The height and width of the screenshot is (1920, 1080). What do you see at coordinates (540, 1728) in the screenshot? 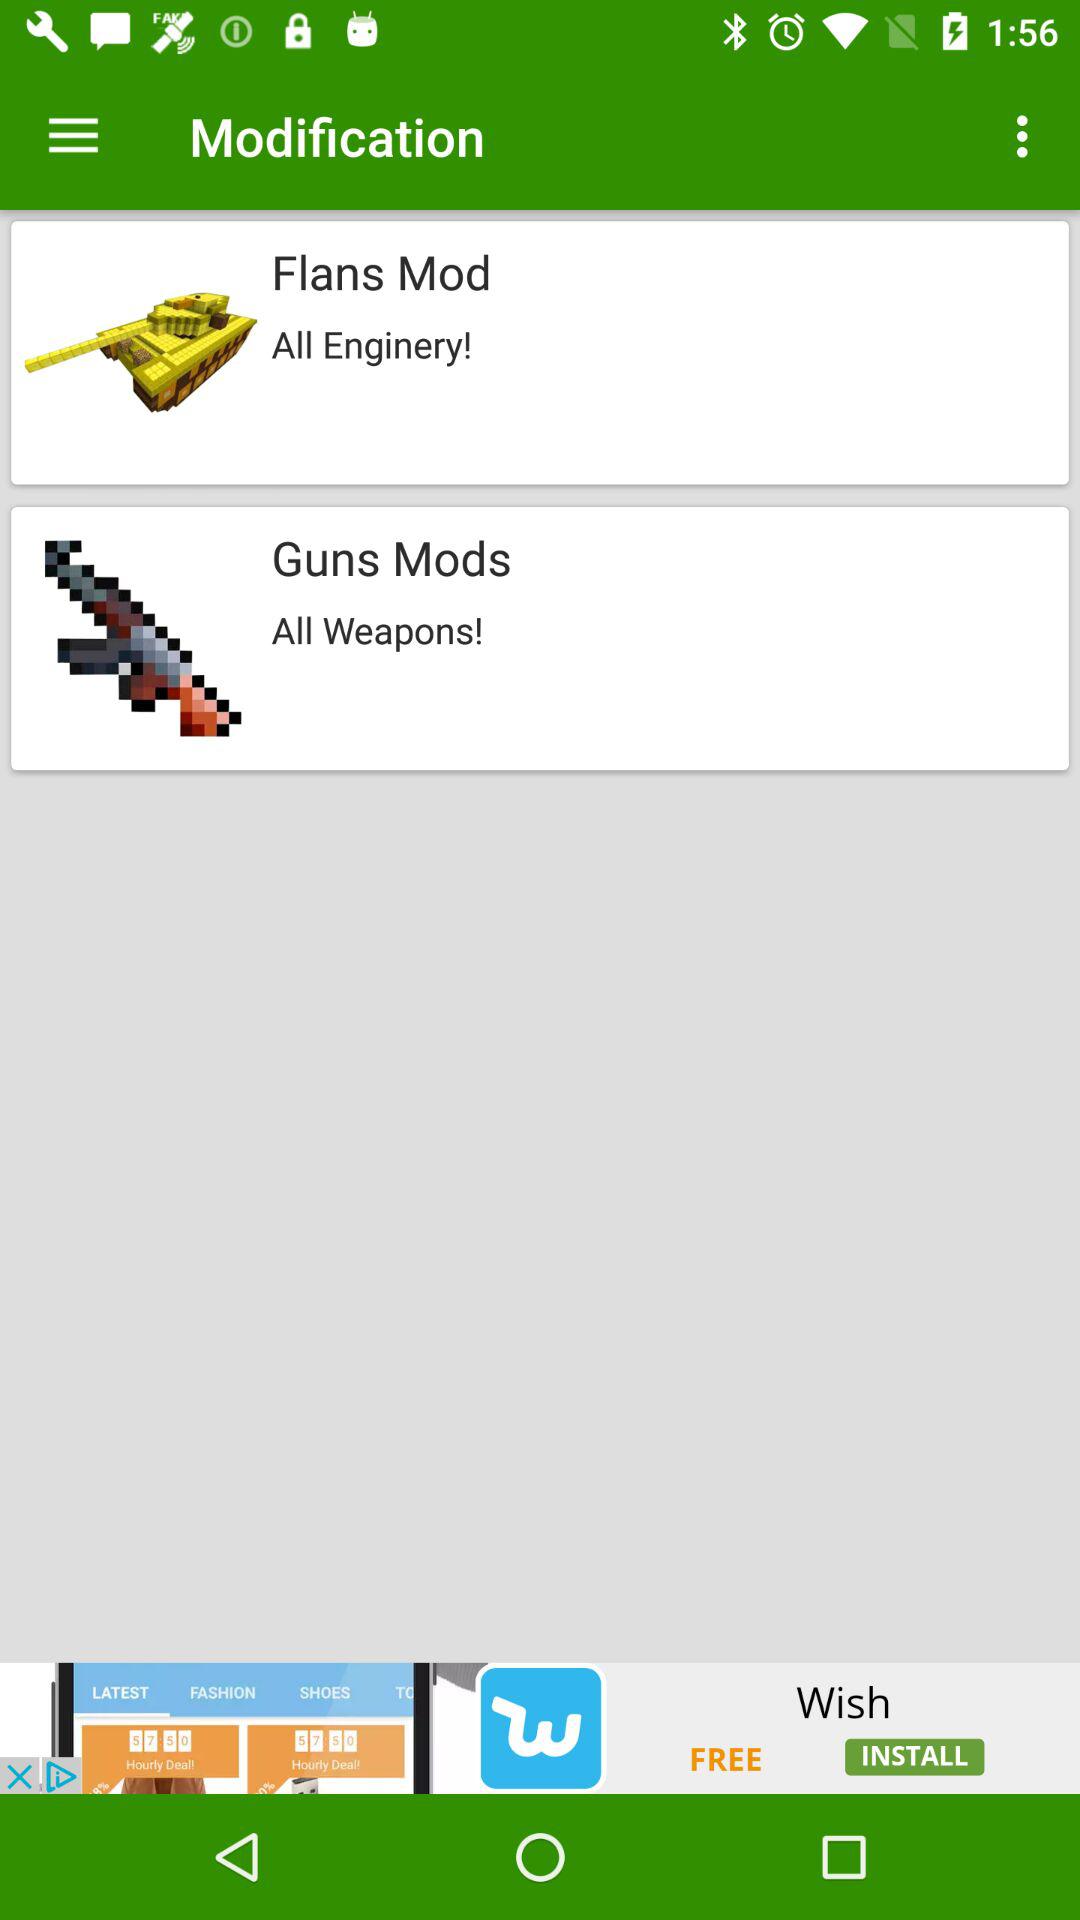
I see `visit our advertisements` at bounding box center [540, 1728].